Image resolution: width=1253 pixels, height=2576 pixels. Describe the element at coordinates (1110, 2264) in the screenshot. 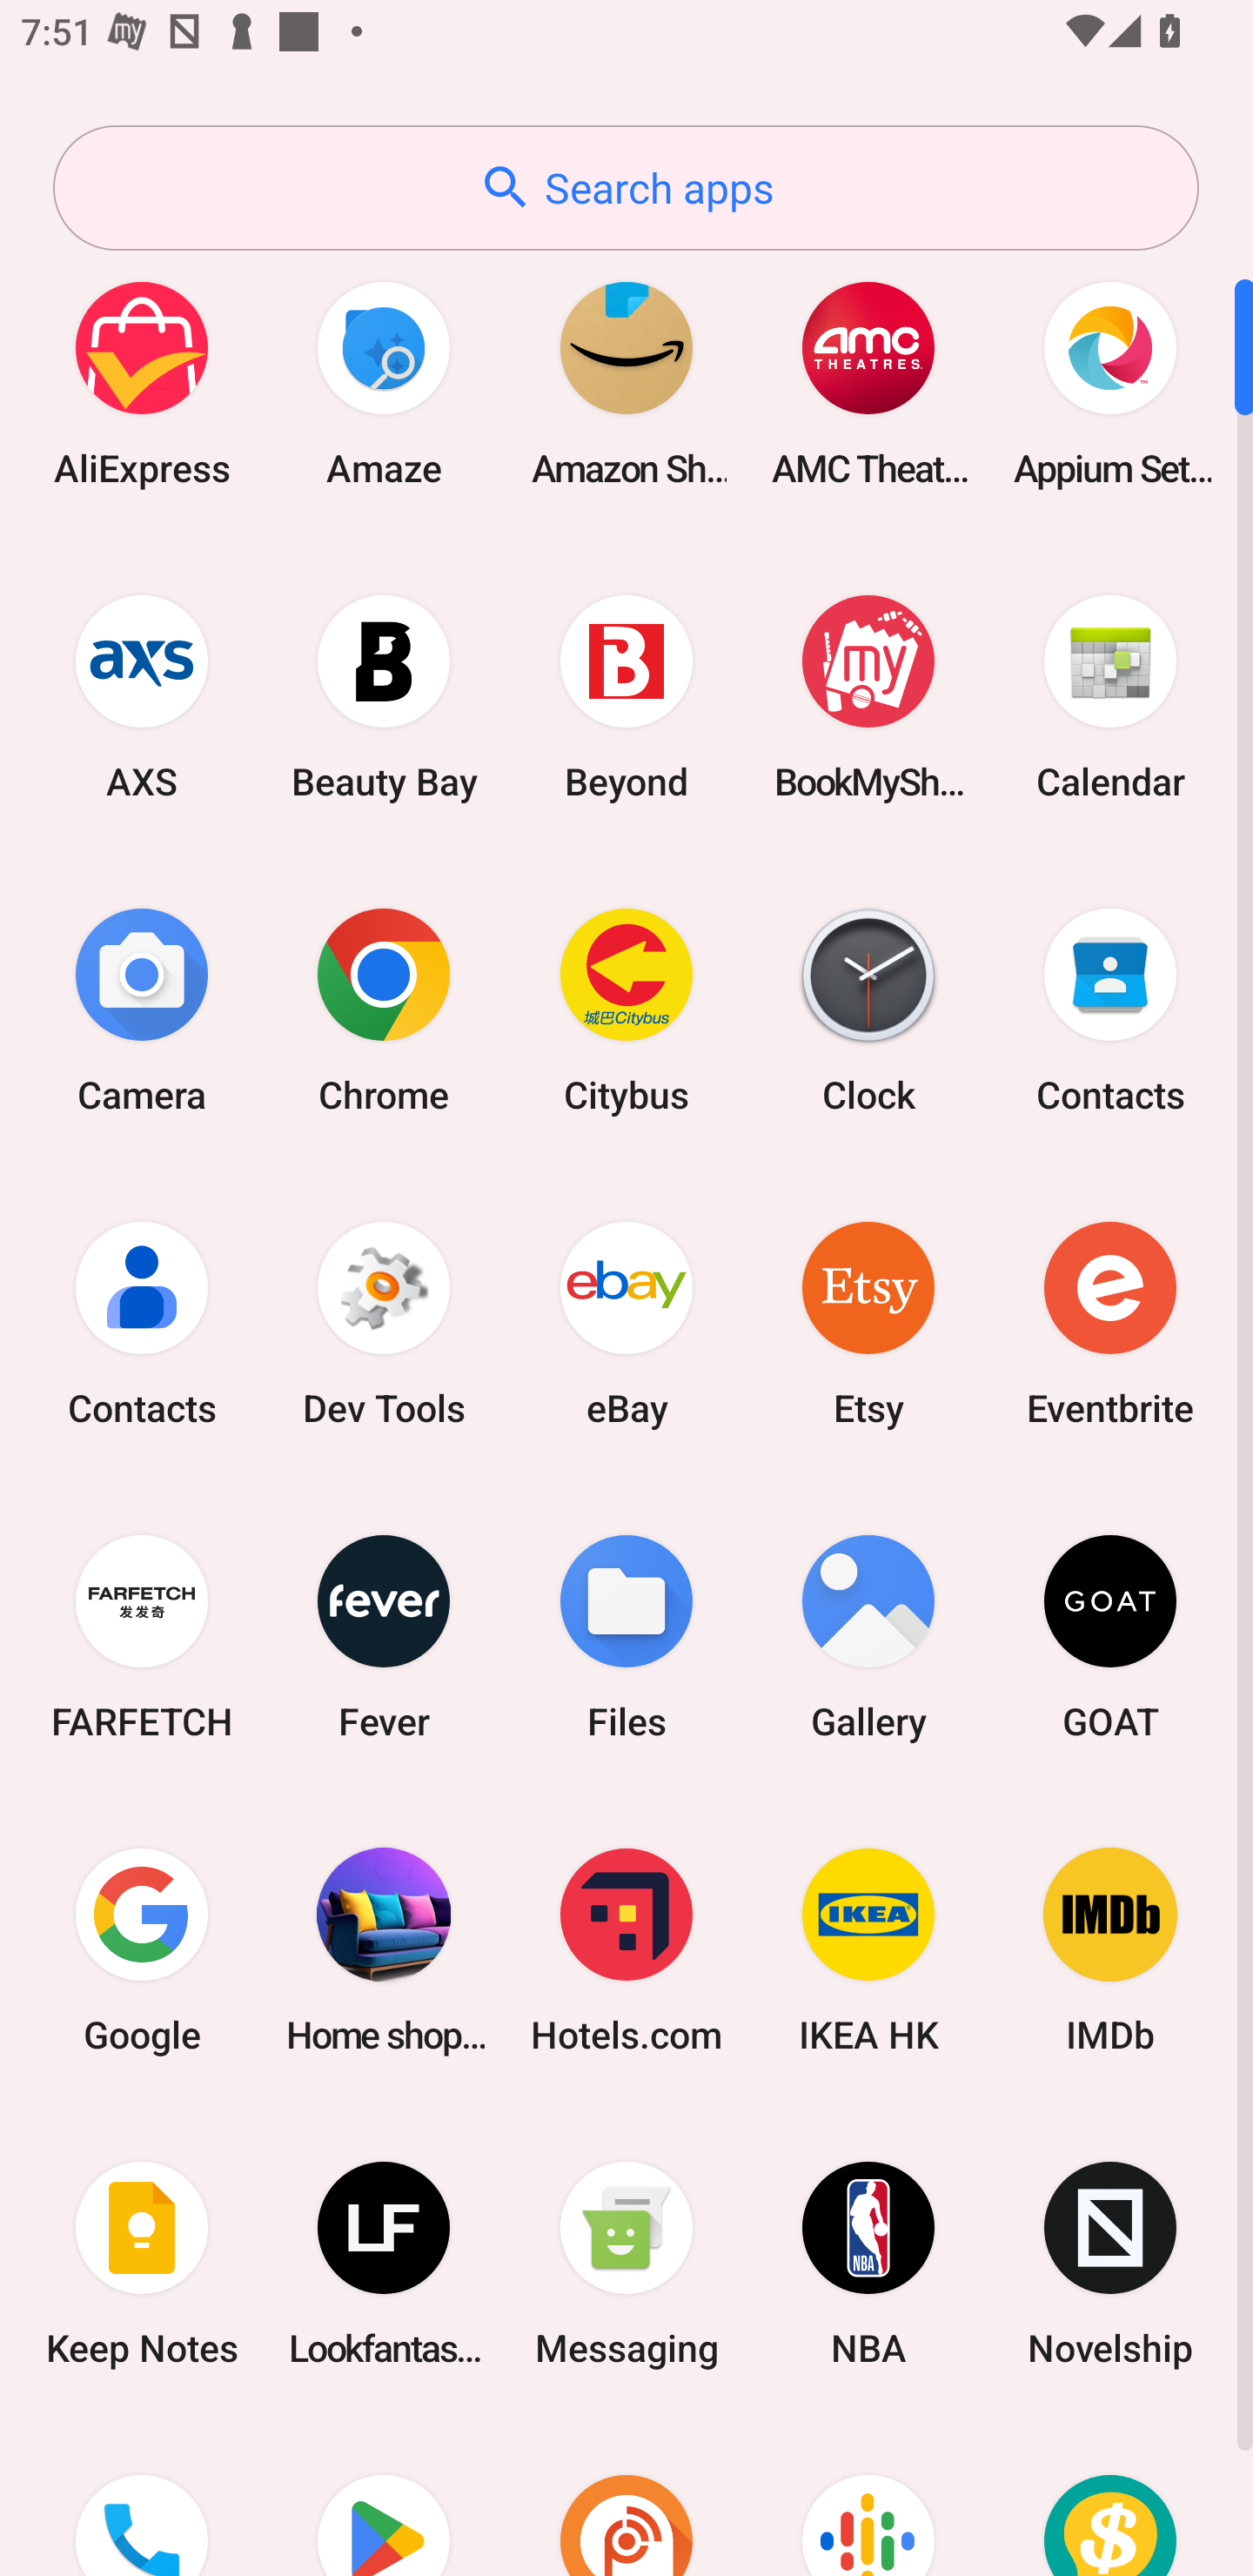

I see `Novelship` at that location.